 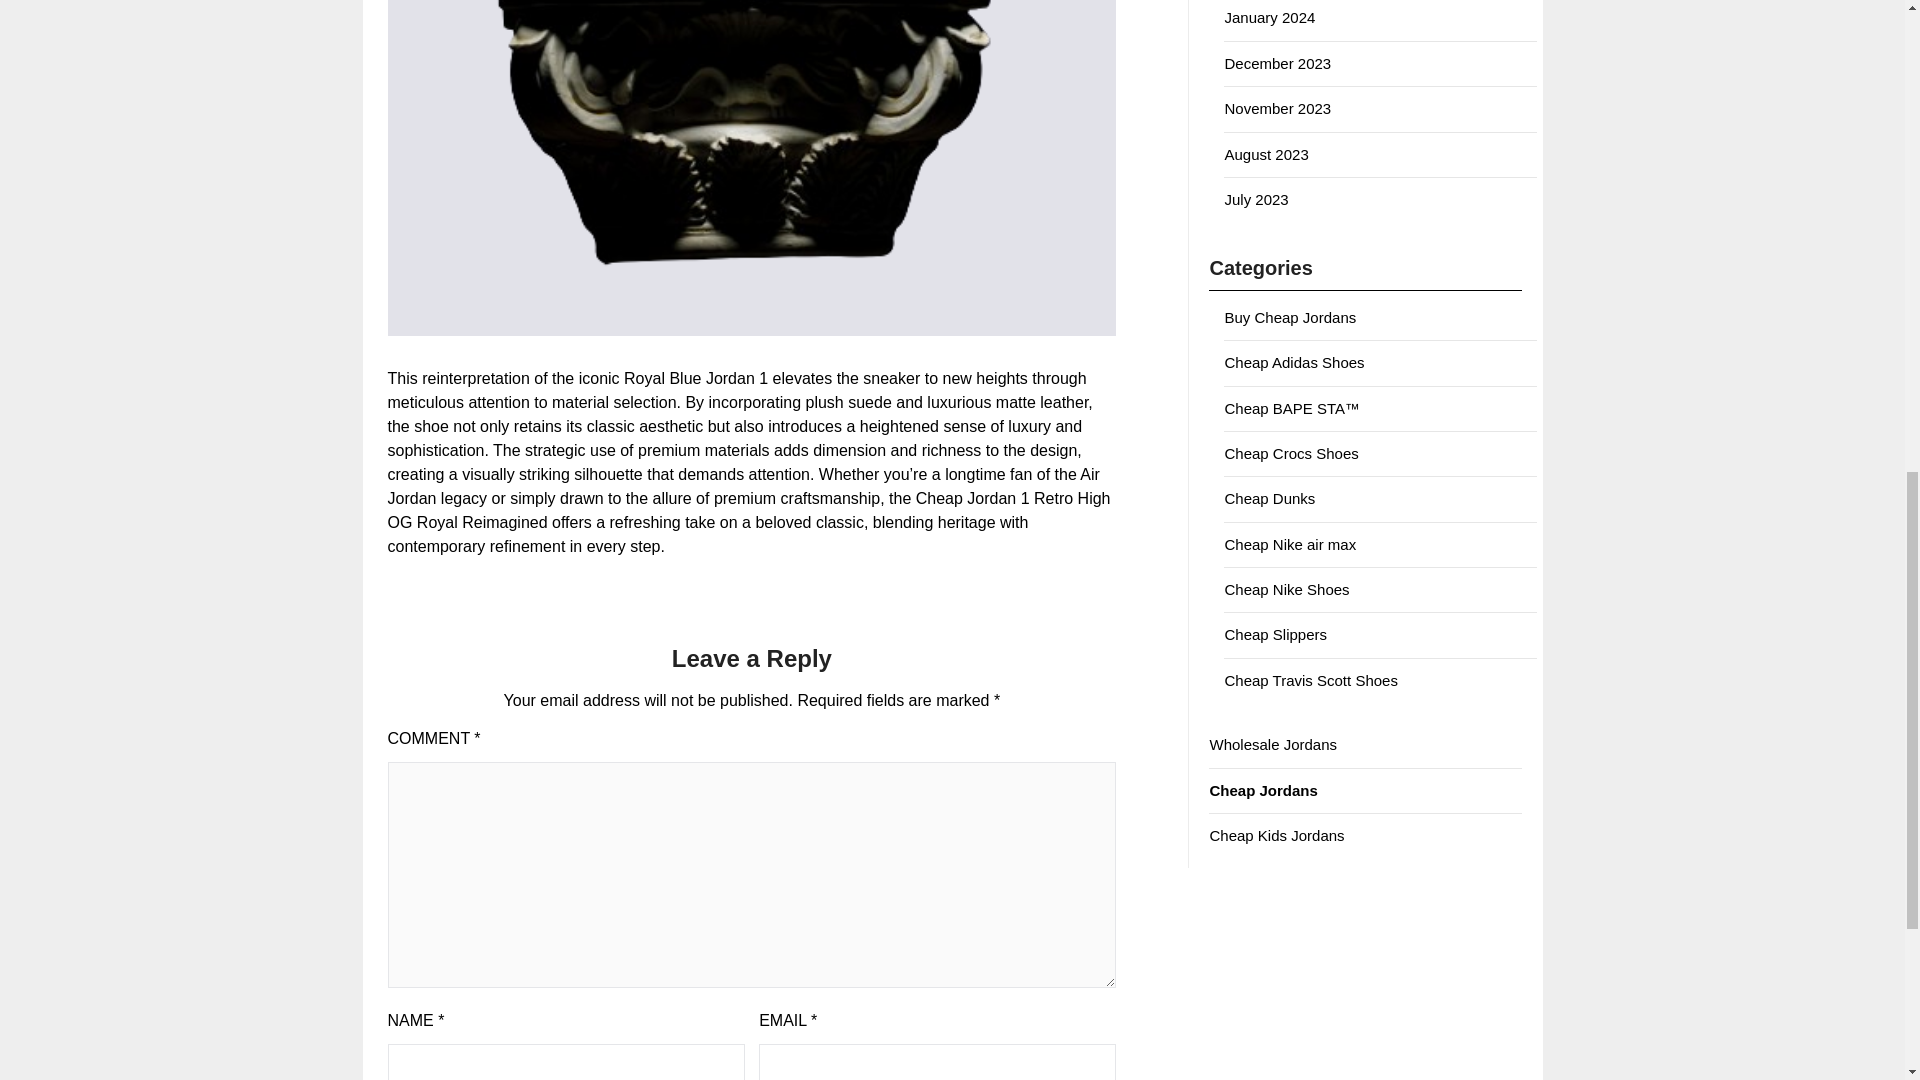 What do you see at coordinates (1276, 835) in the screenshot?
I see `Cheap Kids Jordans` at bounding box center [1276, 835].